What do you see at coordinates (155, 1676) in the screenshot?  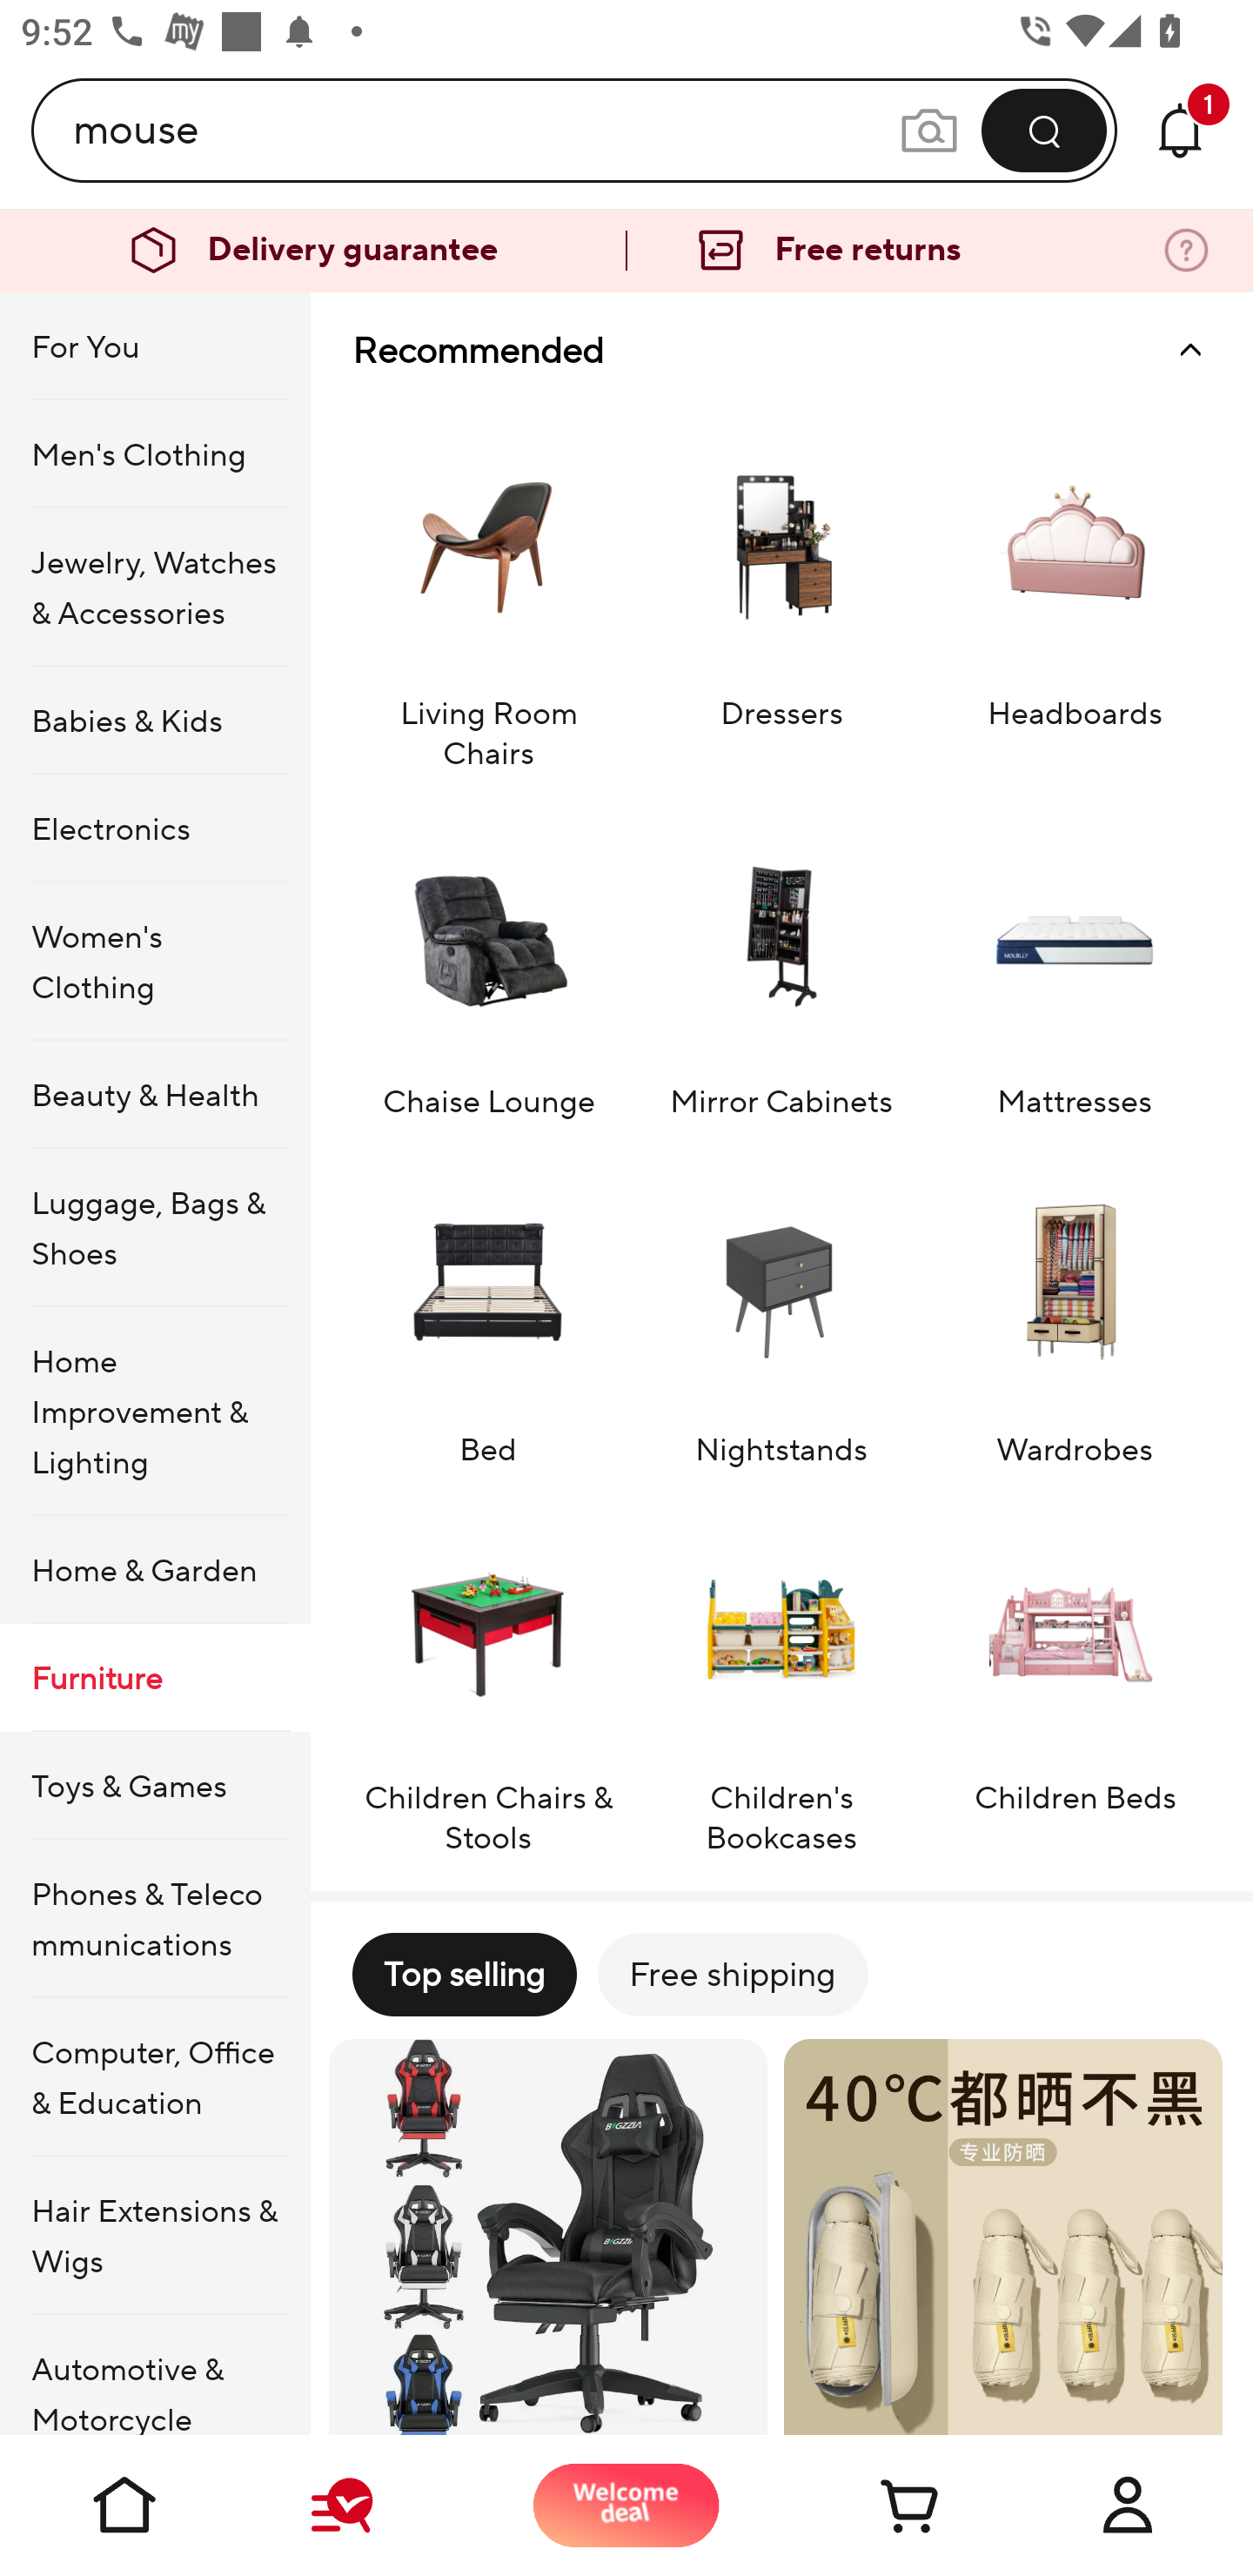 I see `Furniture` at bounding box center [155, 1676].